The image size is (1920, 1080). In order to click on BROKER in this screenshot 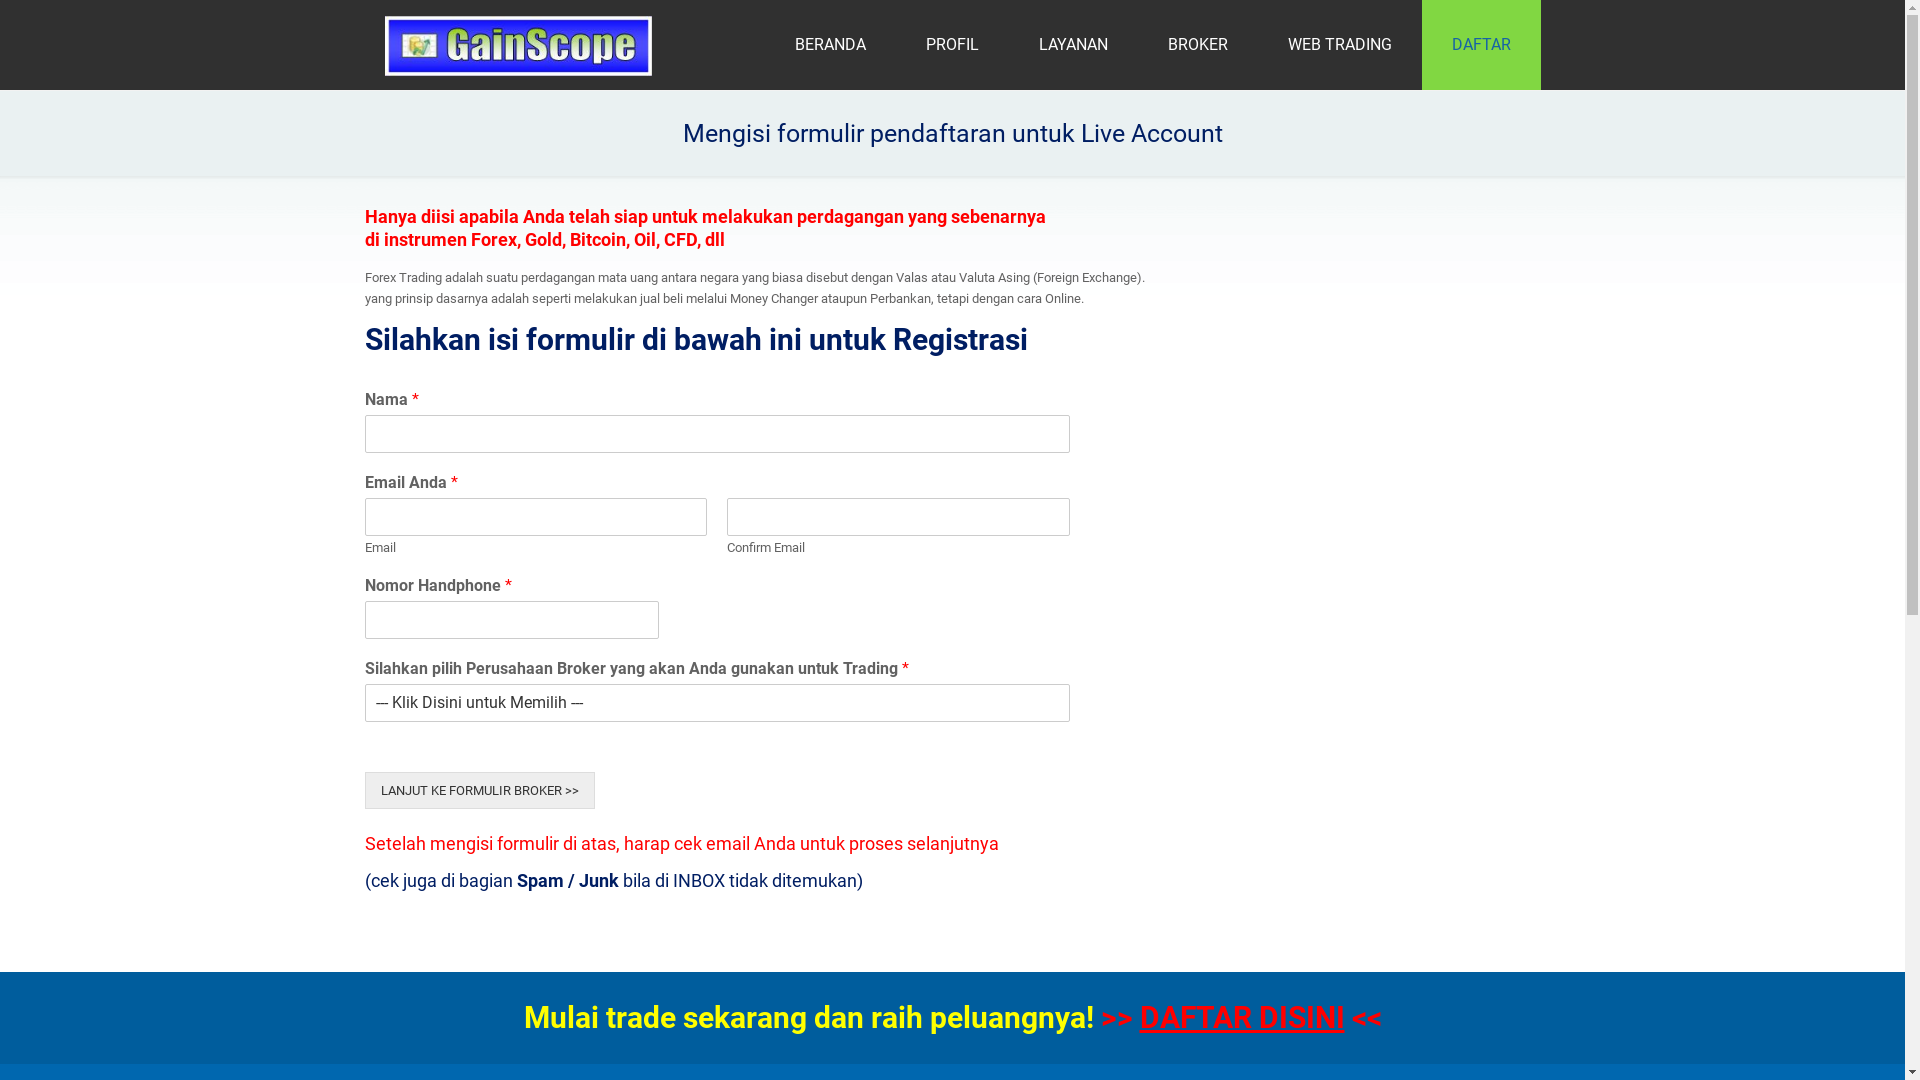, I will do `click(1198, 45)`.